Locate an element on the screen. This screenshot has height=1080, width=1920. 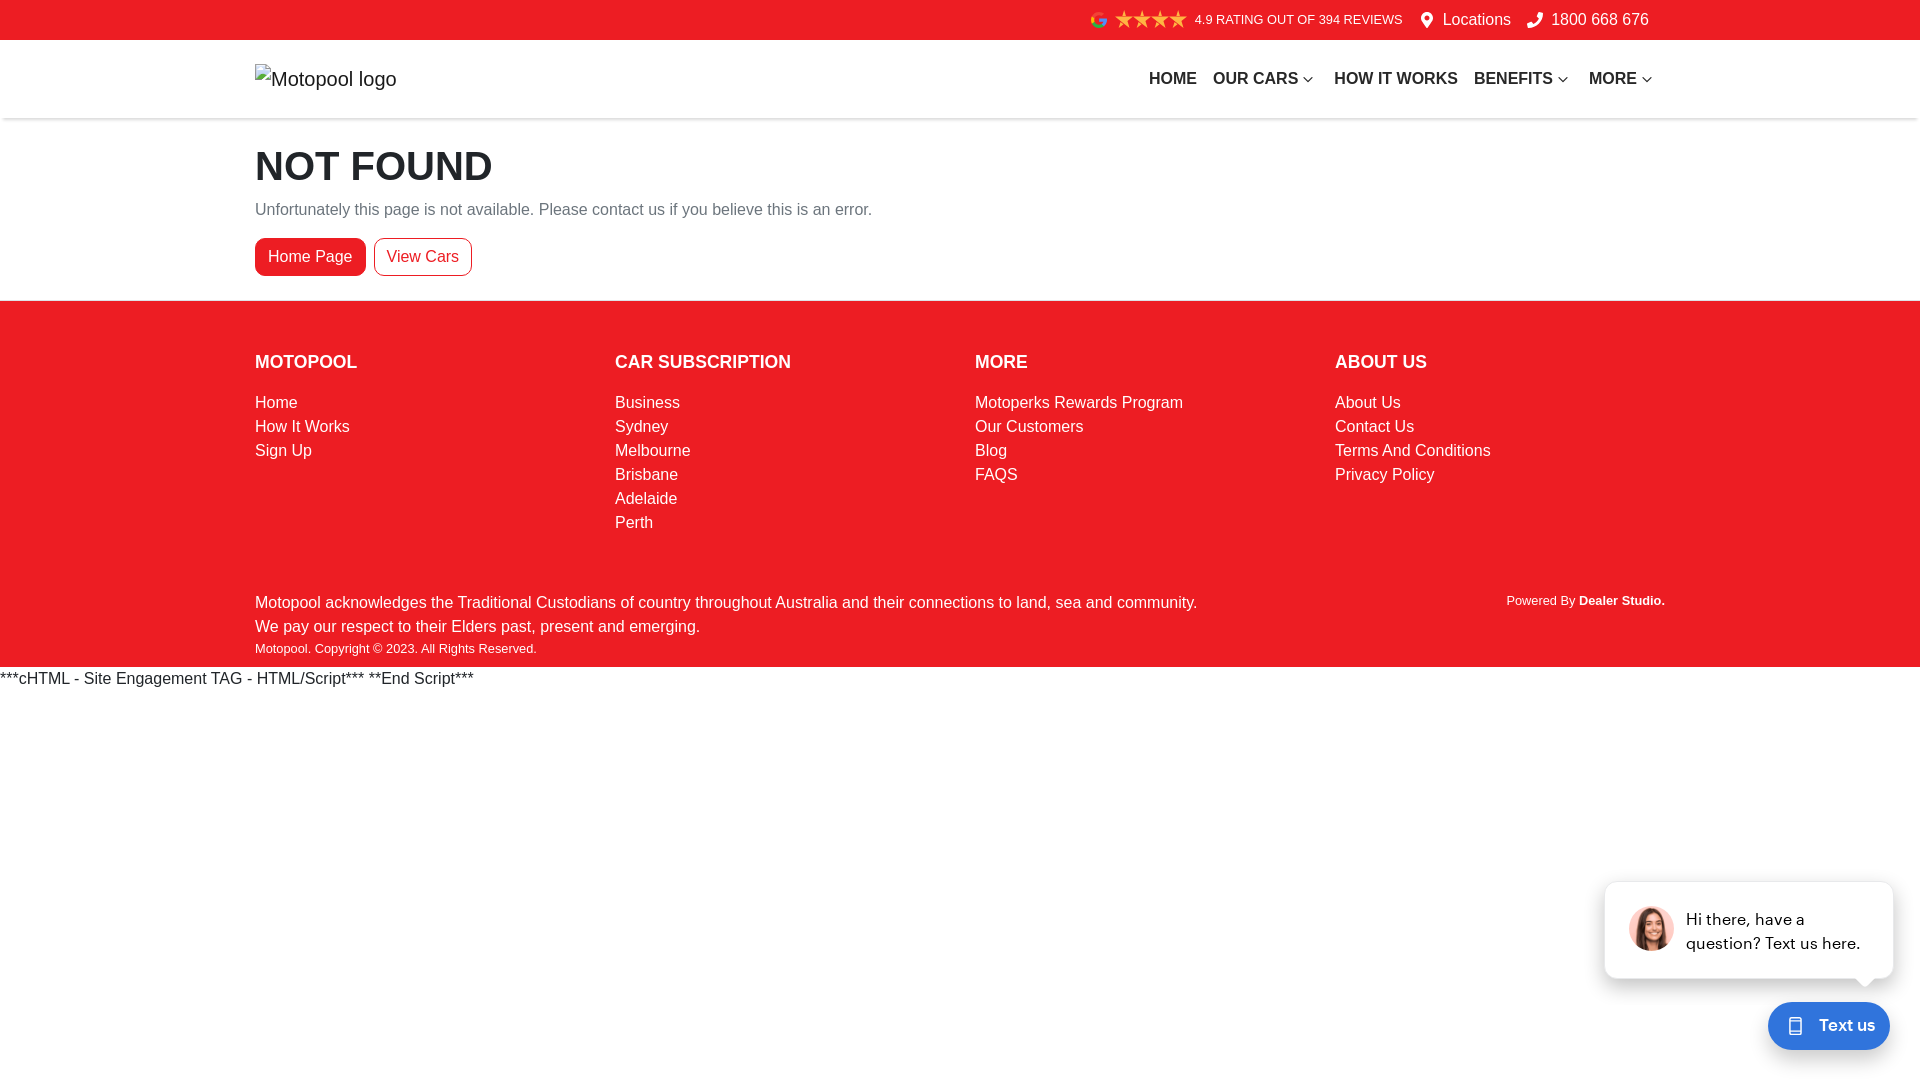
About Us is located at coordinates (1368, 402).